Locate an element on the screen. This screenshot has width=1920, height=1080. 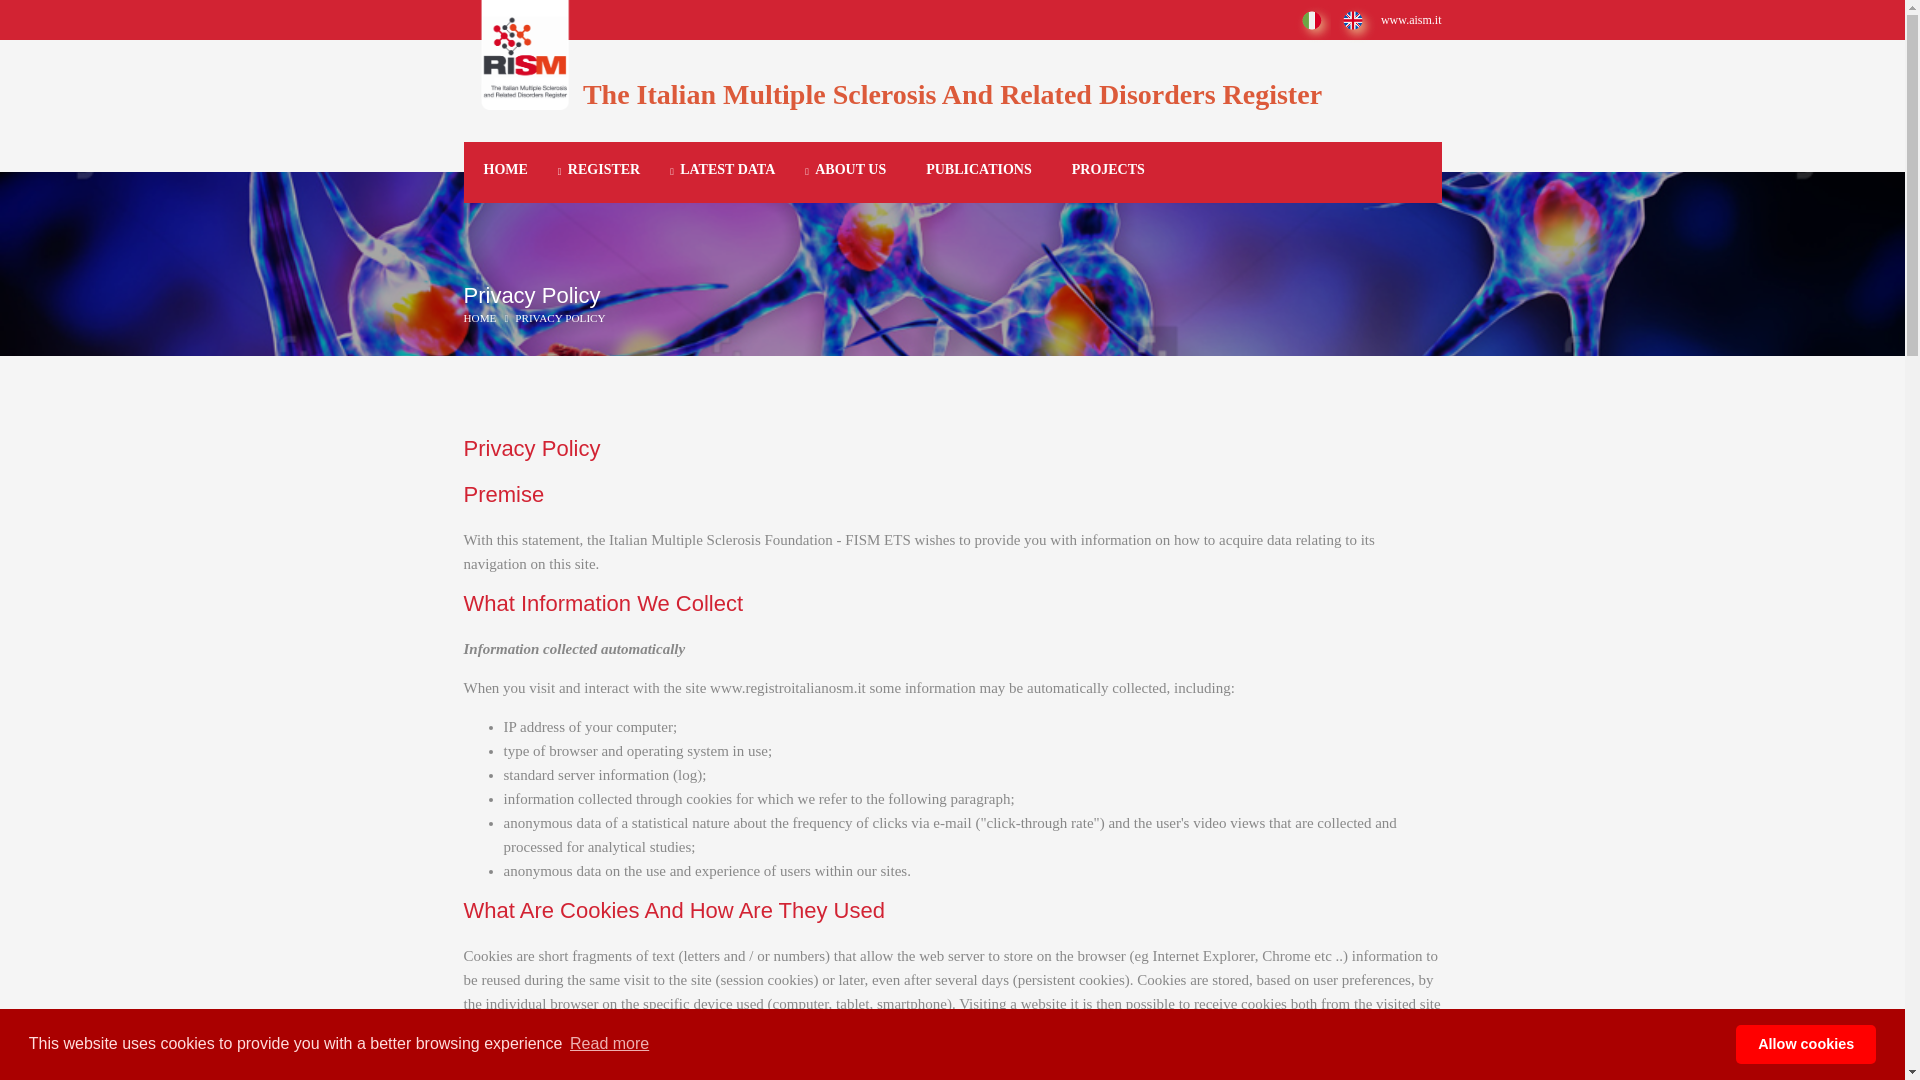
LATEST DATA is located at coordinates (727, 172).